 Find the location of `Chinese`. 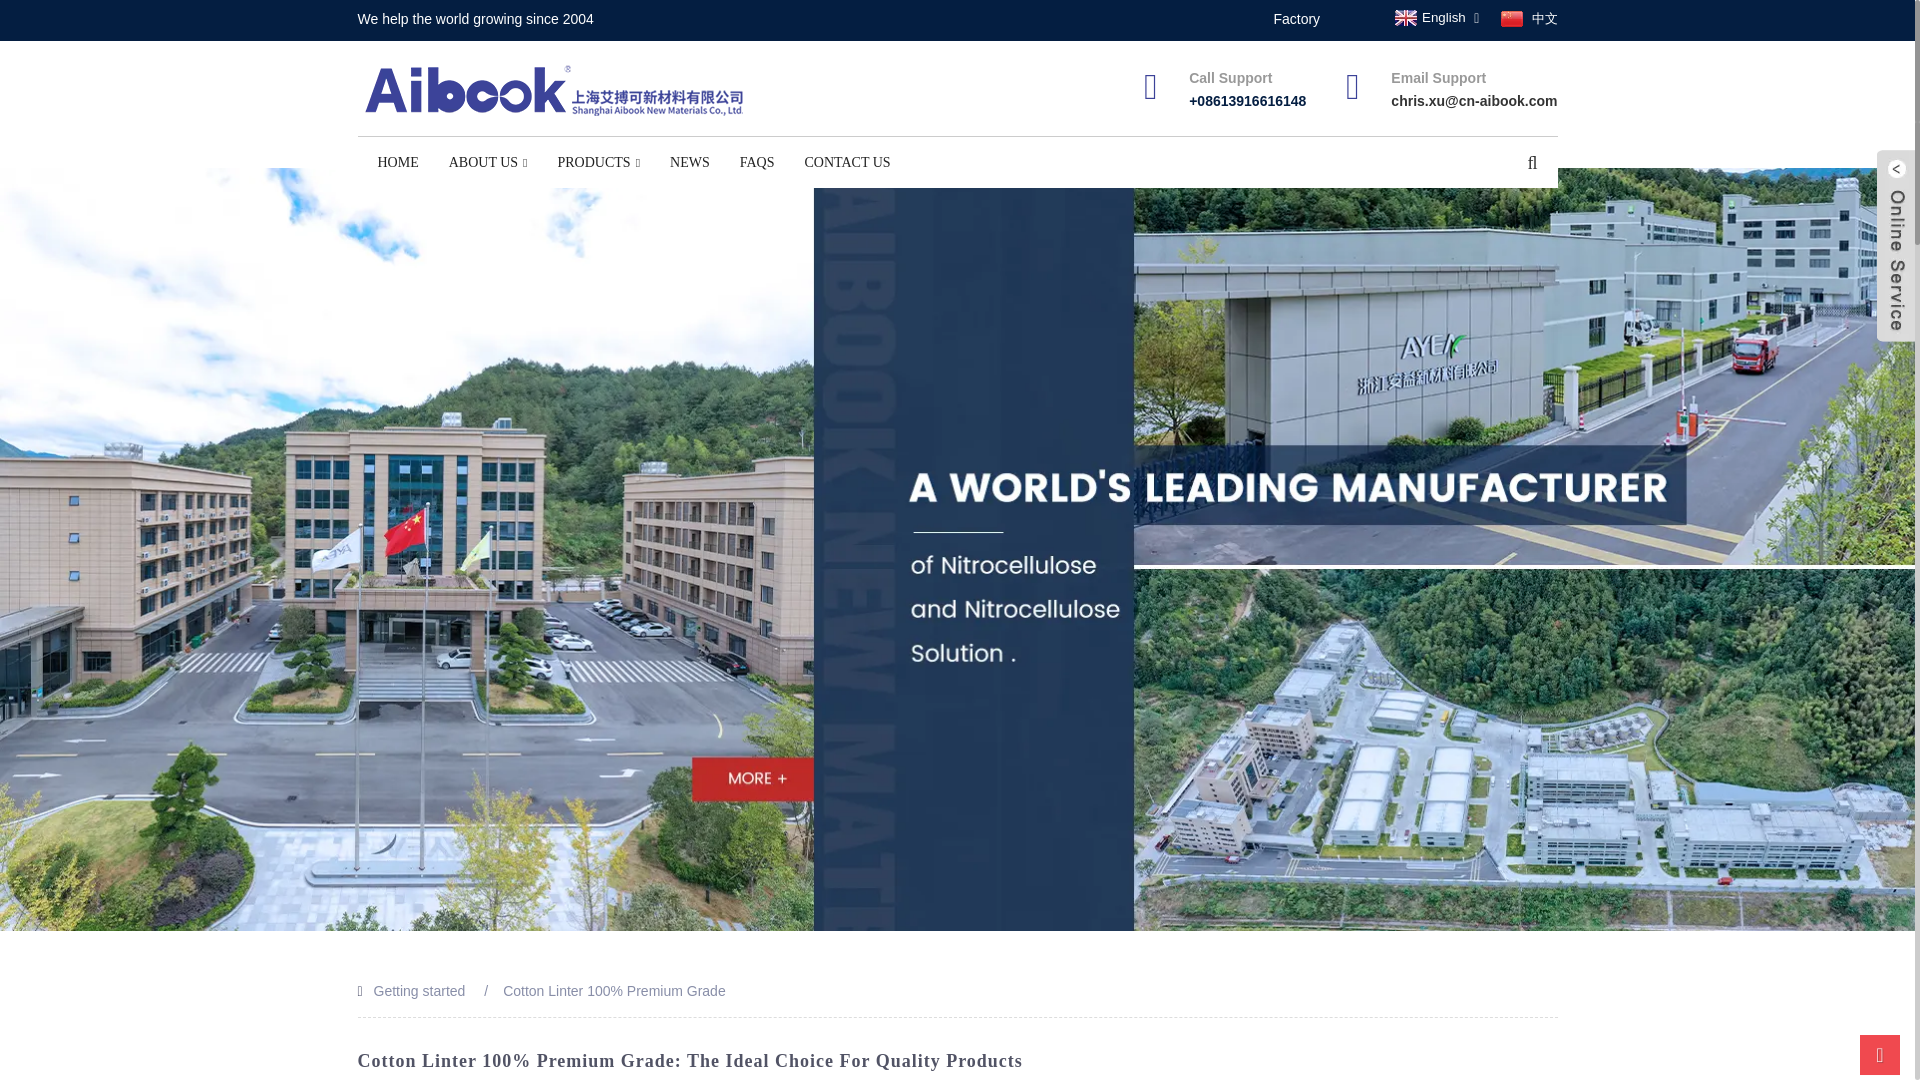

Chinese is located at coordinates (1526, 18).